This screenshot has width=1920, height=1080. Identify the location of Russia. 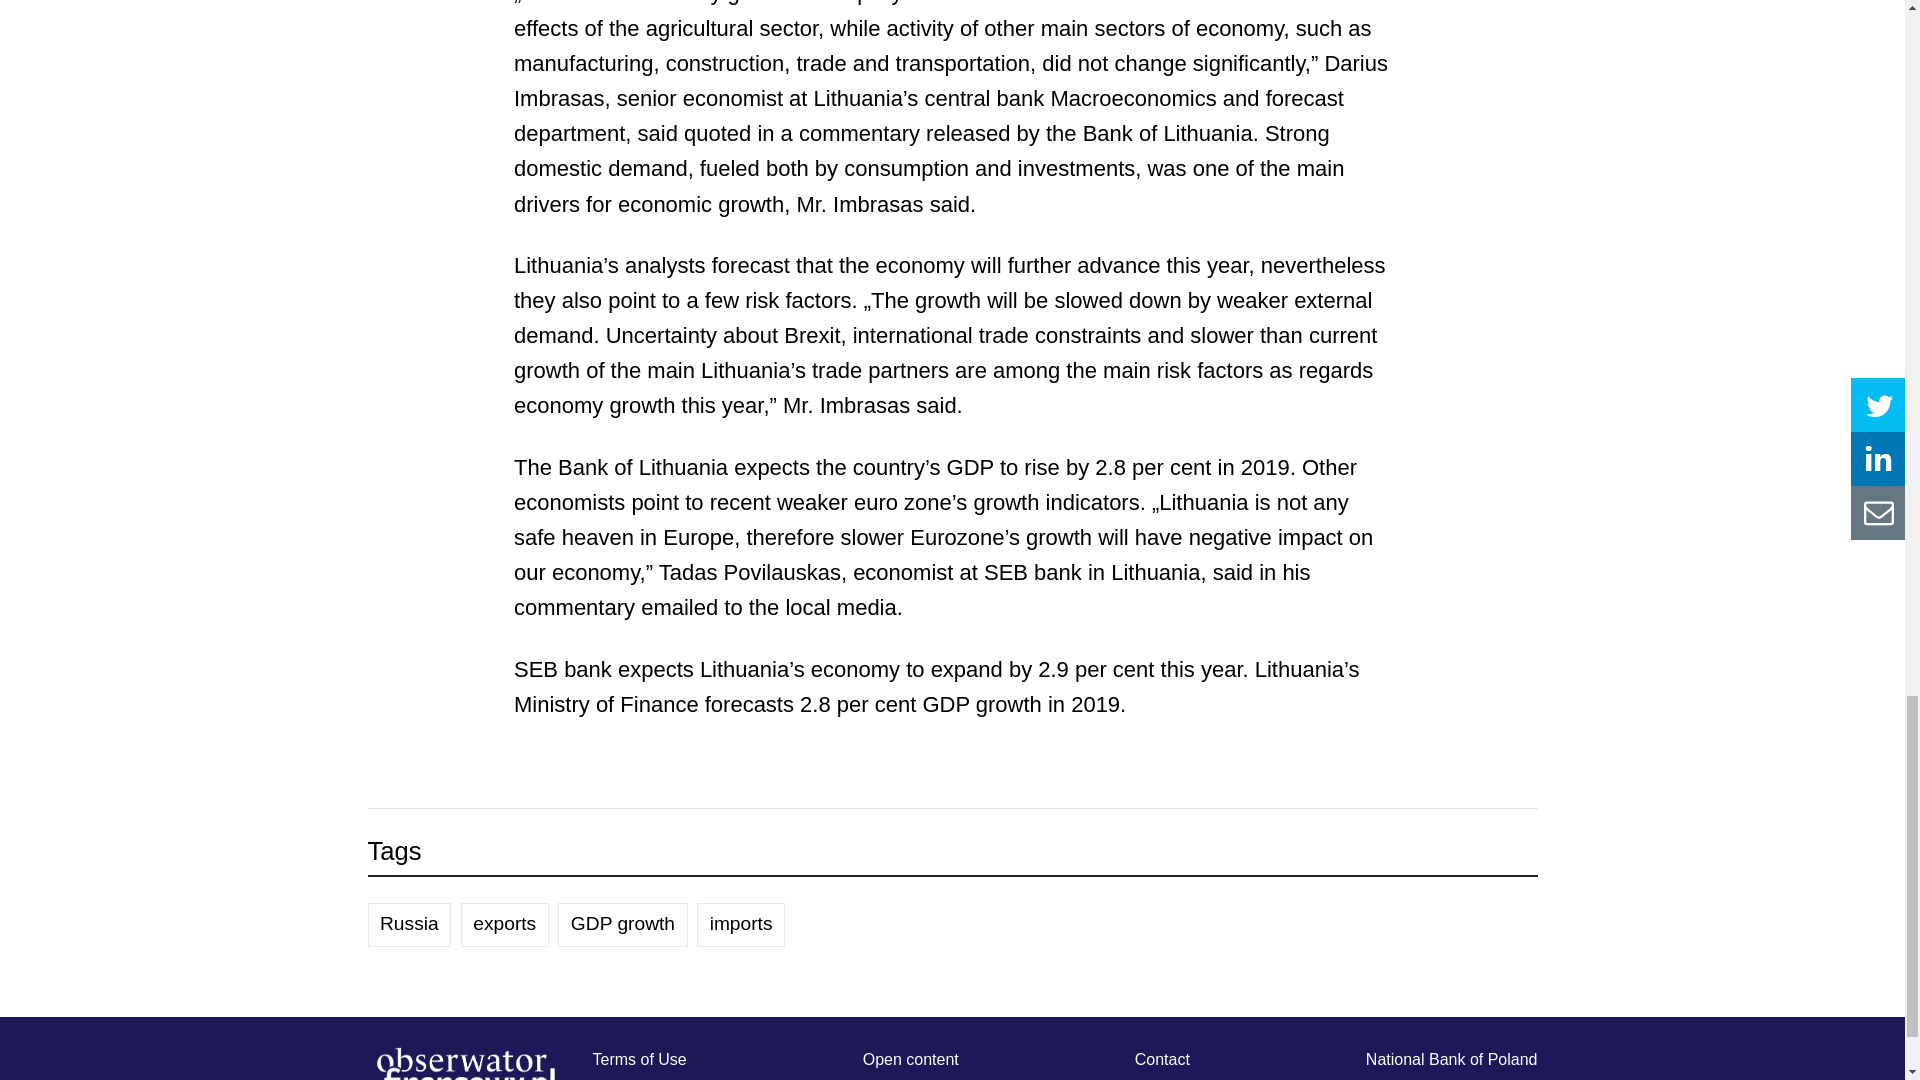
(410, 924).